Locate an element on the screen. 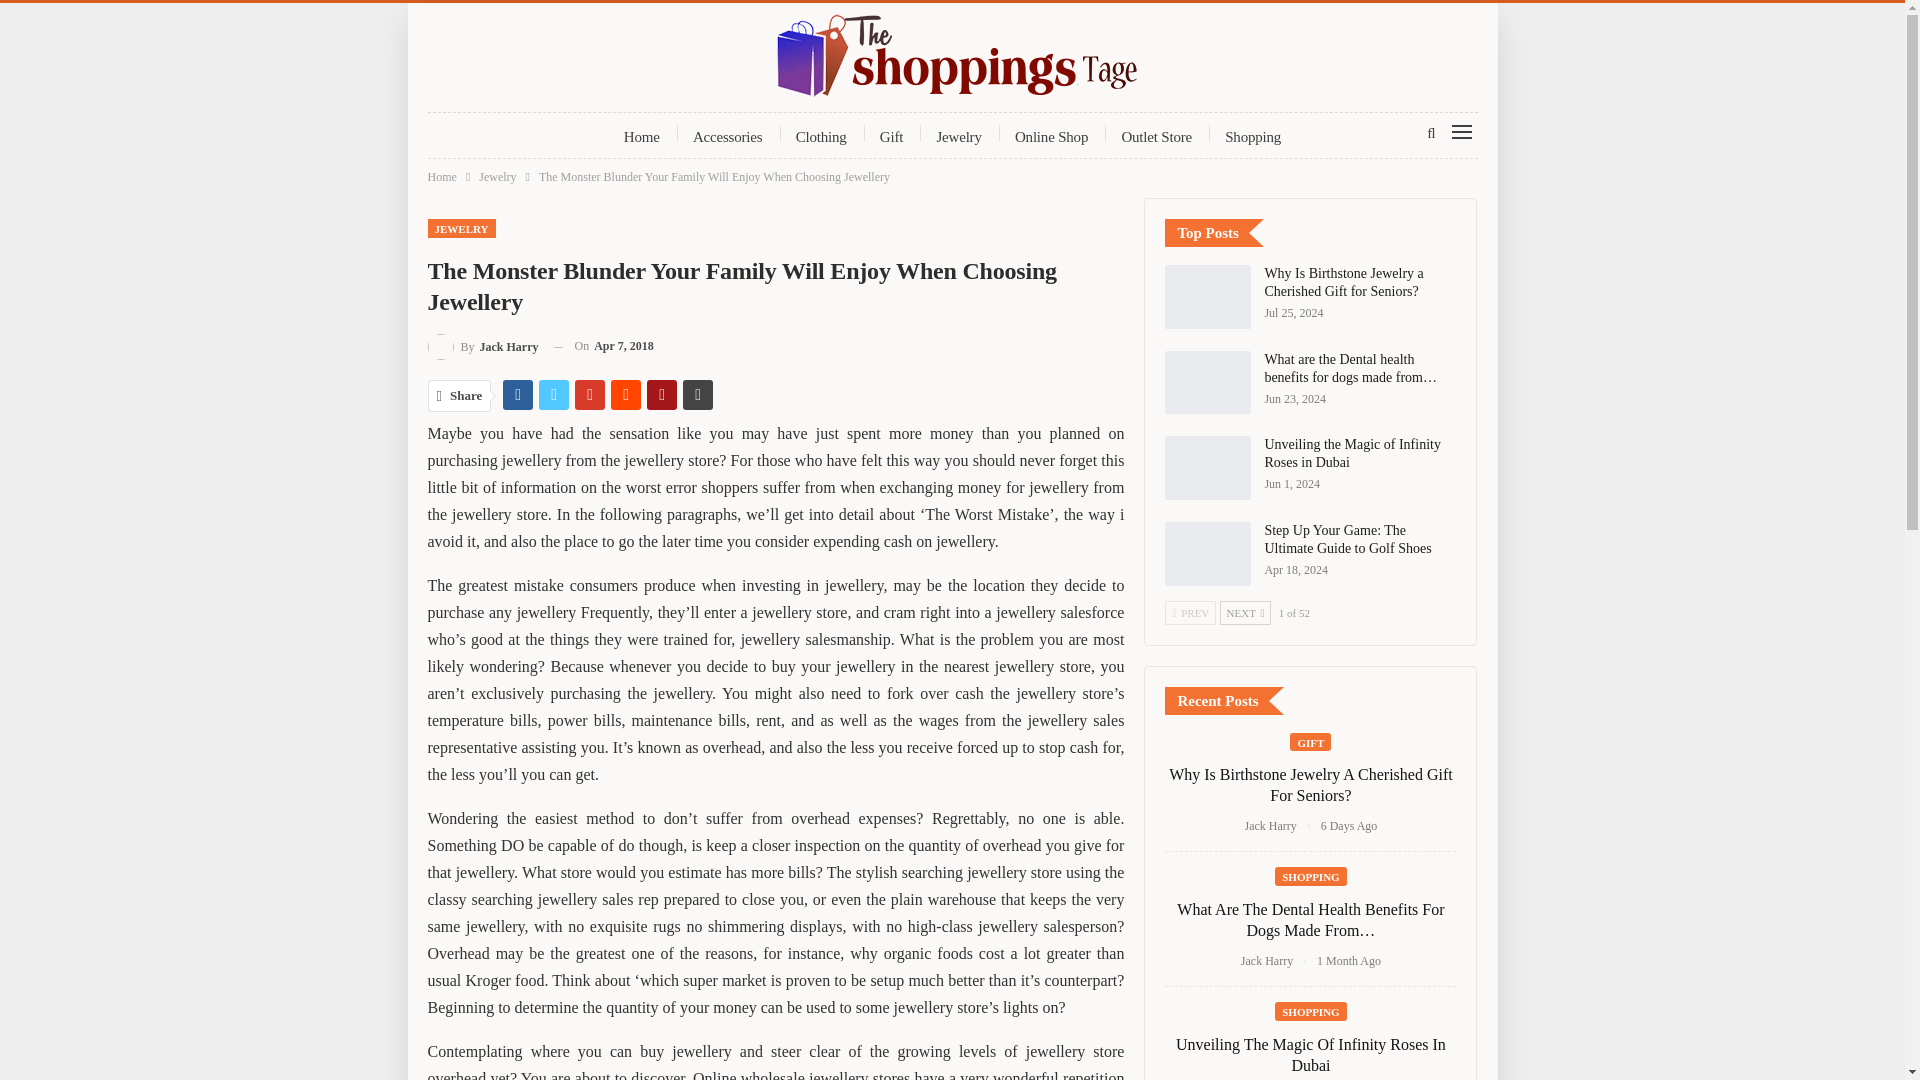 The height and width of the screenshot is (1080, 1920). Why Is Birthstone Jewelry a Cherished Gift for Seniors? is located at coordinates (1208, 296).